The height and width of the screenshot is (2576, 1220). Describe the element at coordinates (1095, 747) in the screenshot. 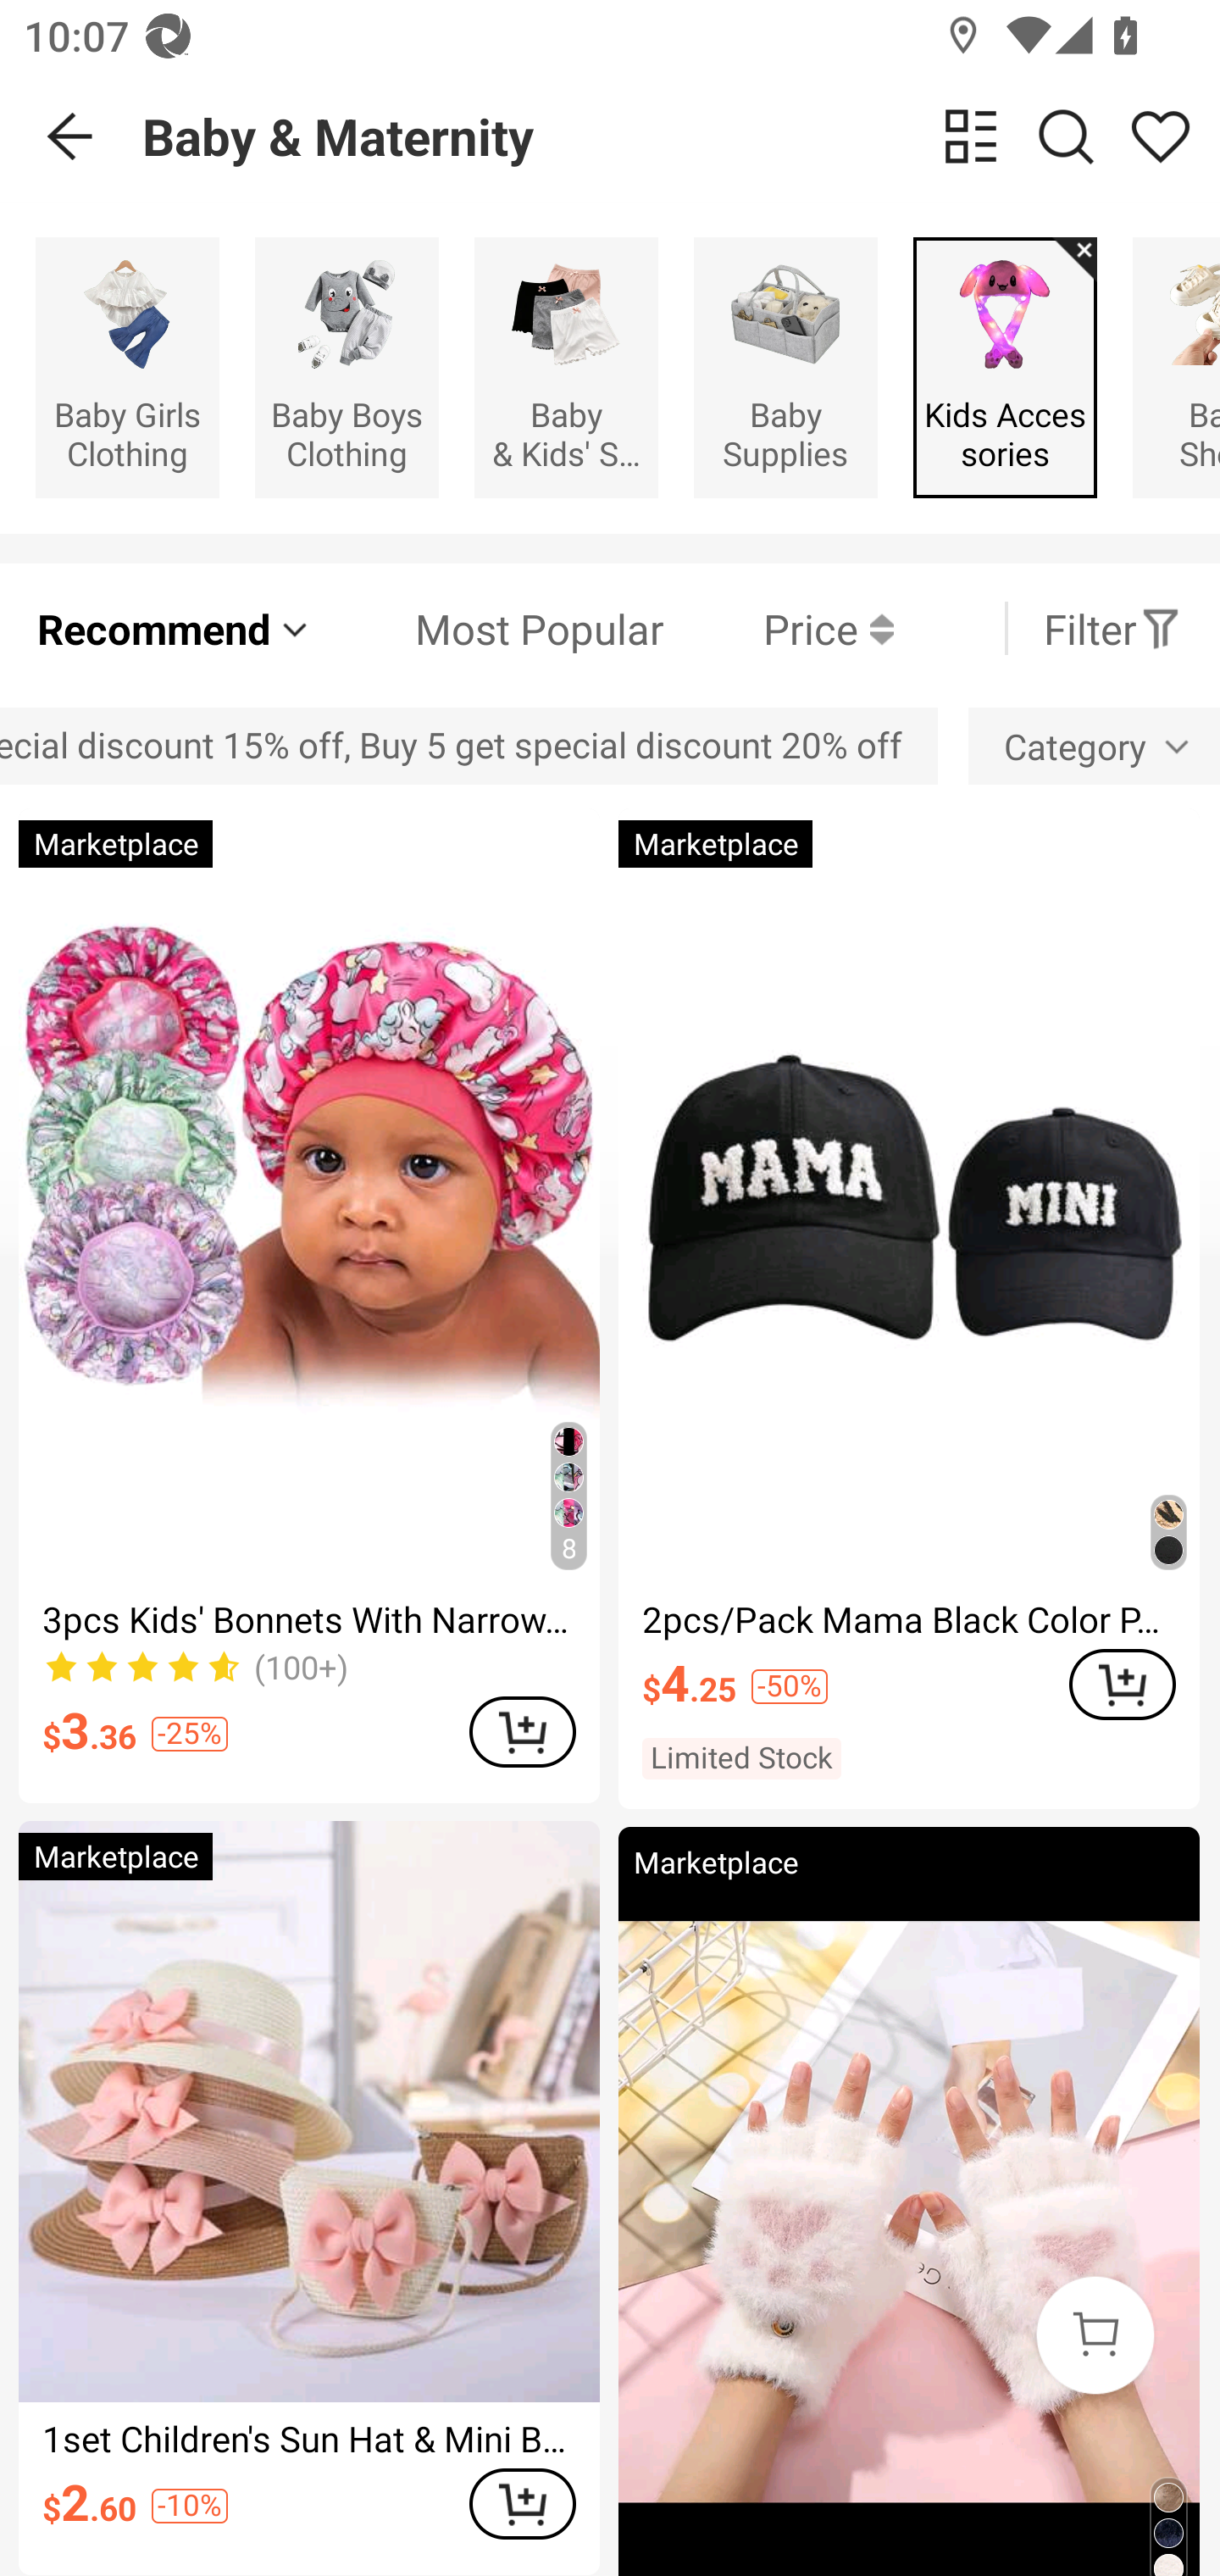

I see `Category` at that location.